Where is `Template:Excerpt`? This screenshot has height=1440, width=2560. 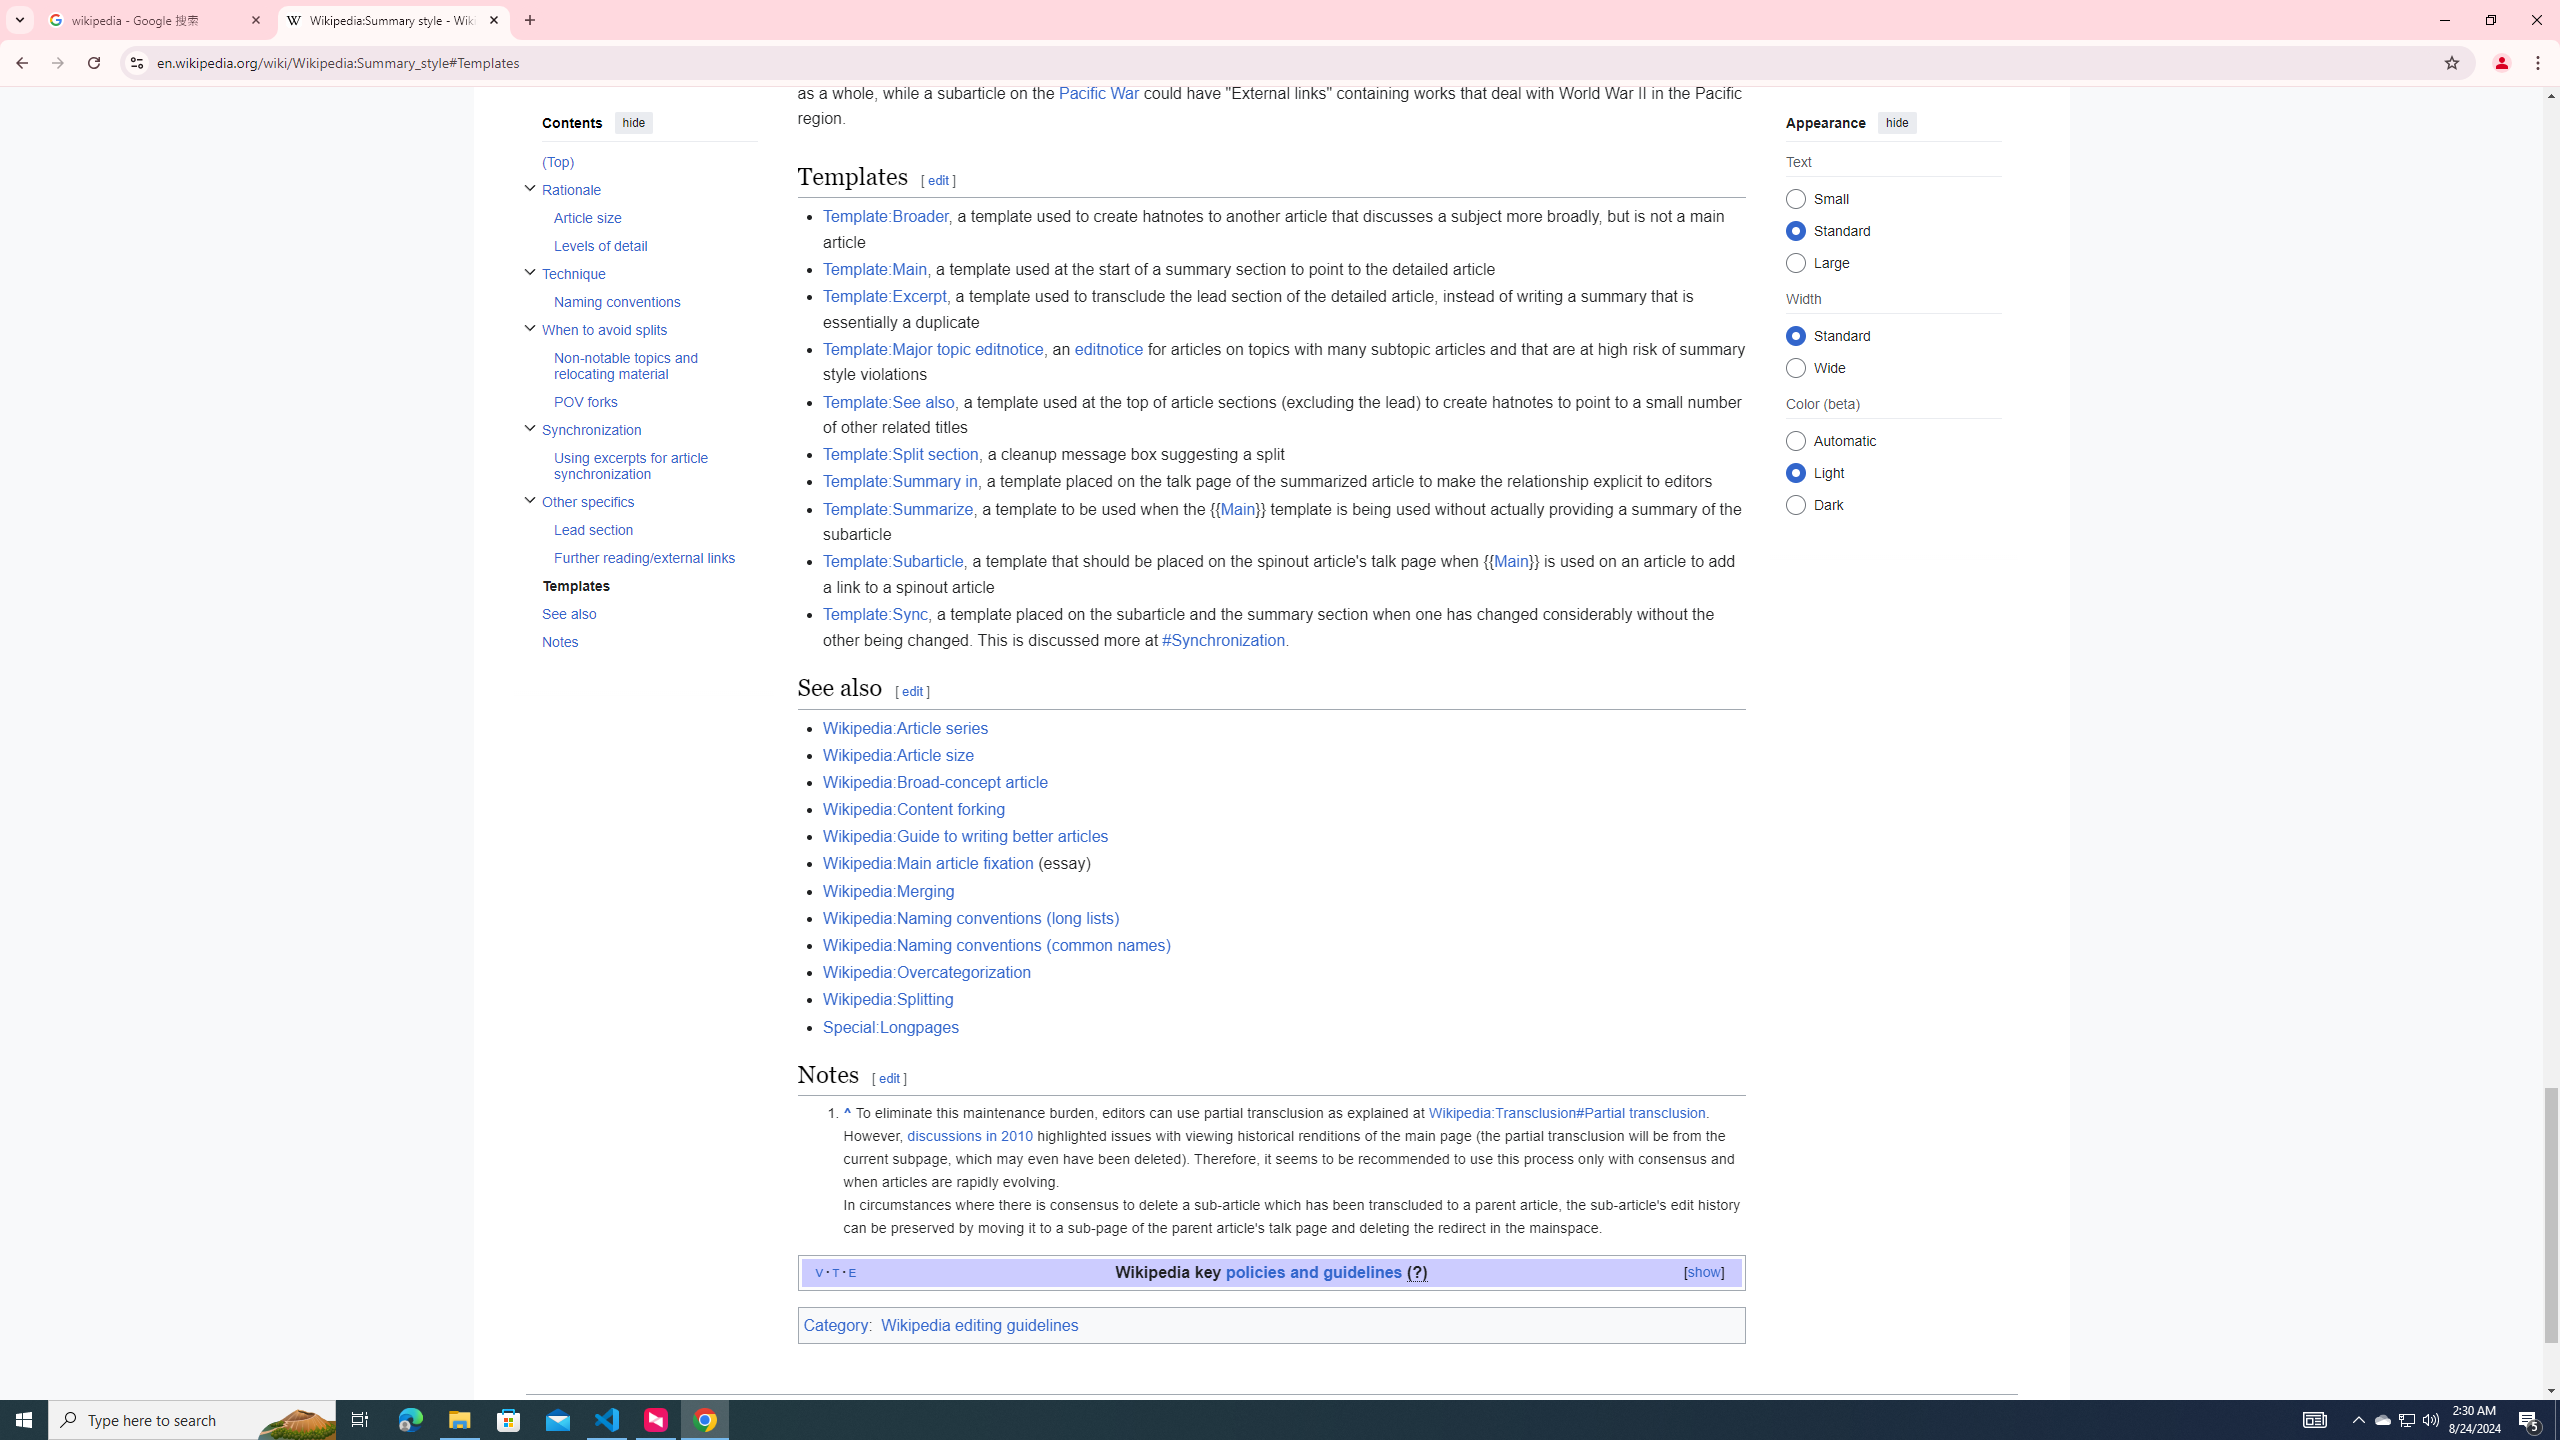
Template:Excerpt is located at coordinates (884, 296).